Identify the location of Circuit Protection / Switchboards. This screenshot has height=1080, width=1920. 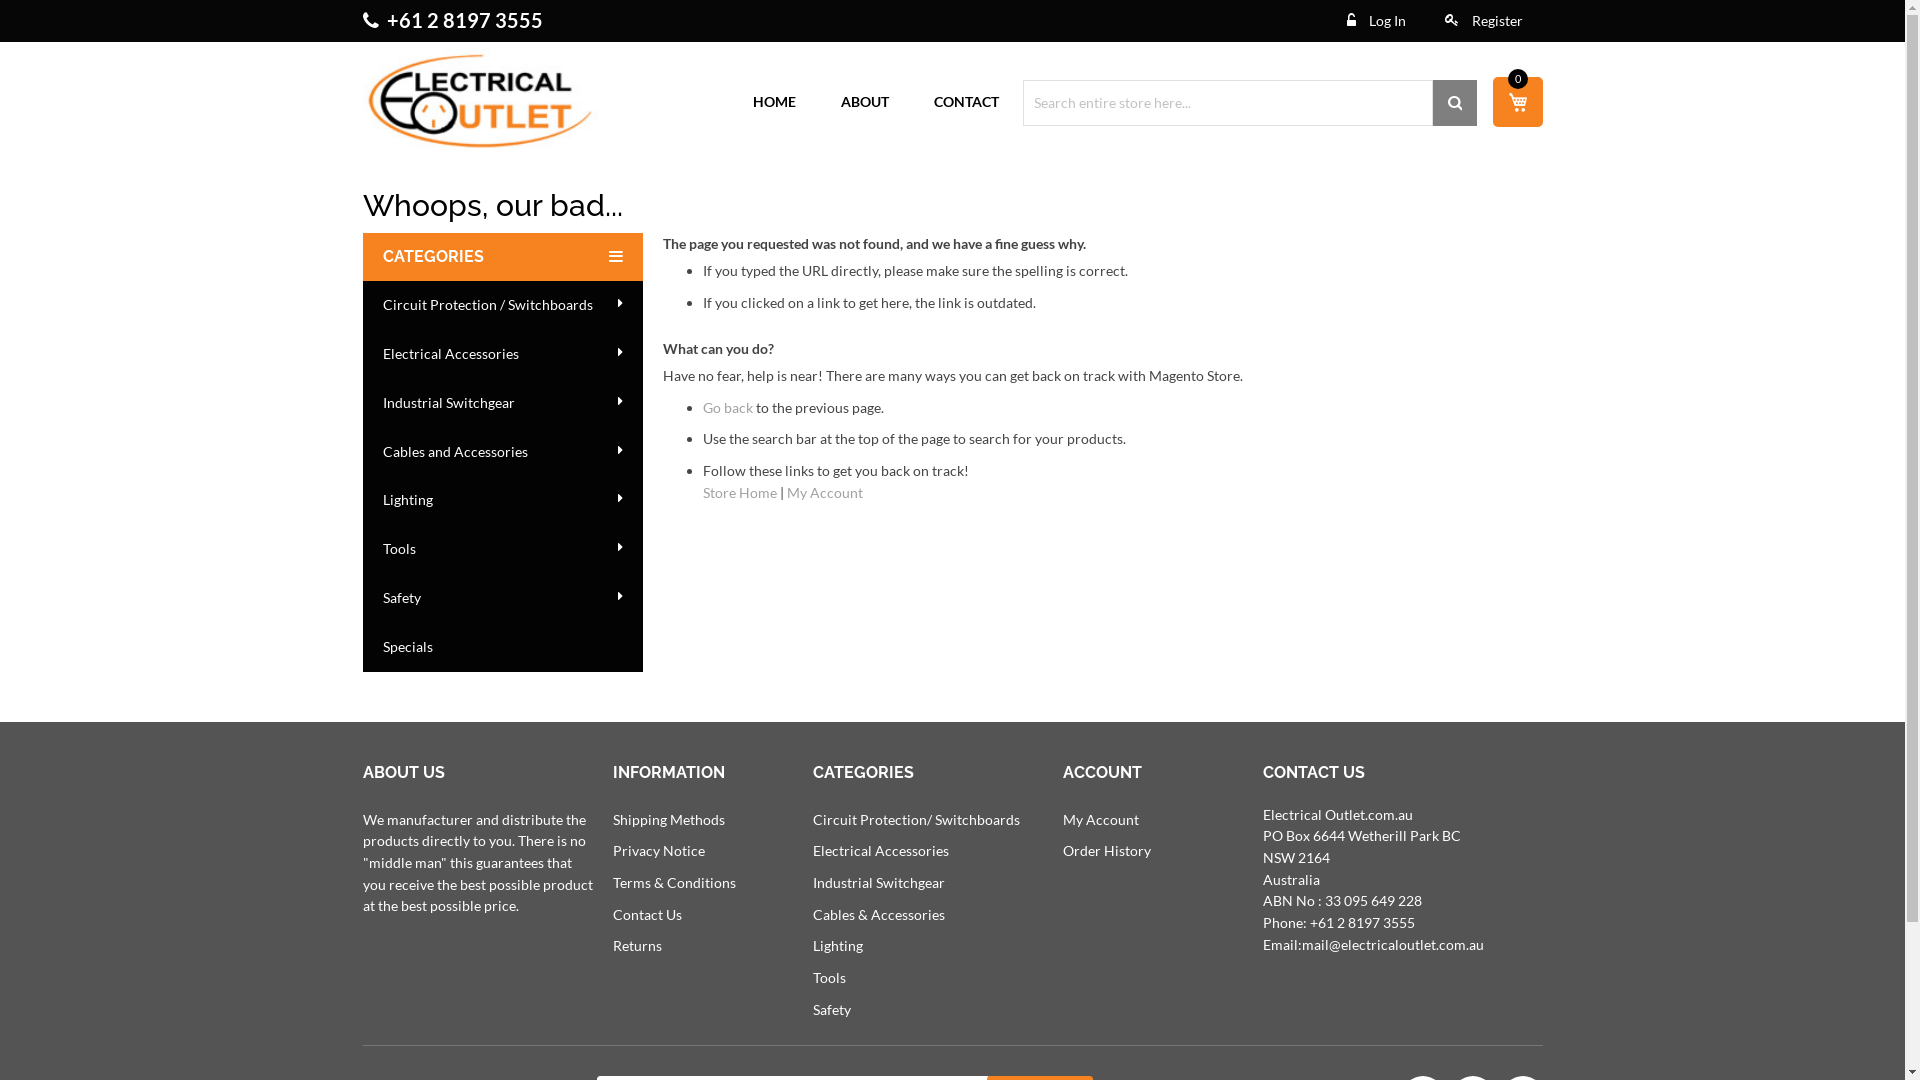
(502, 306).